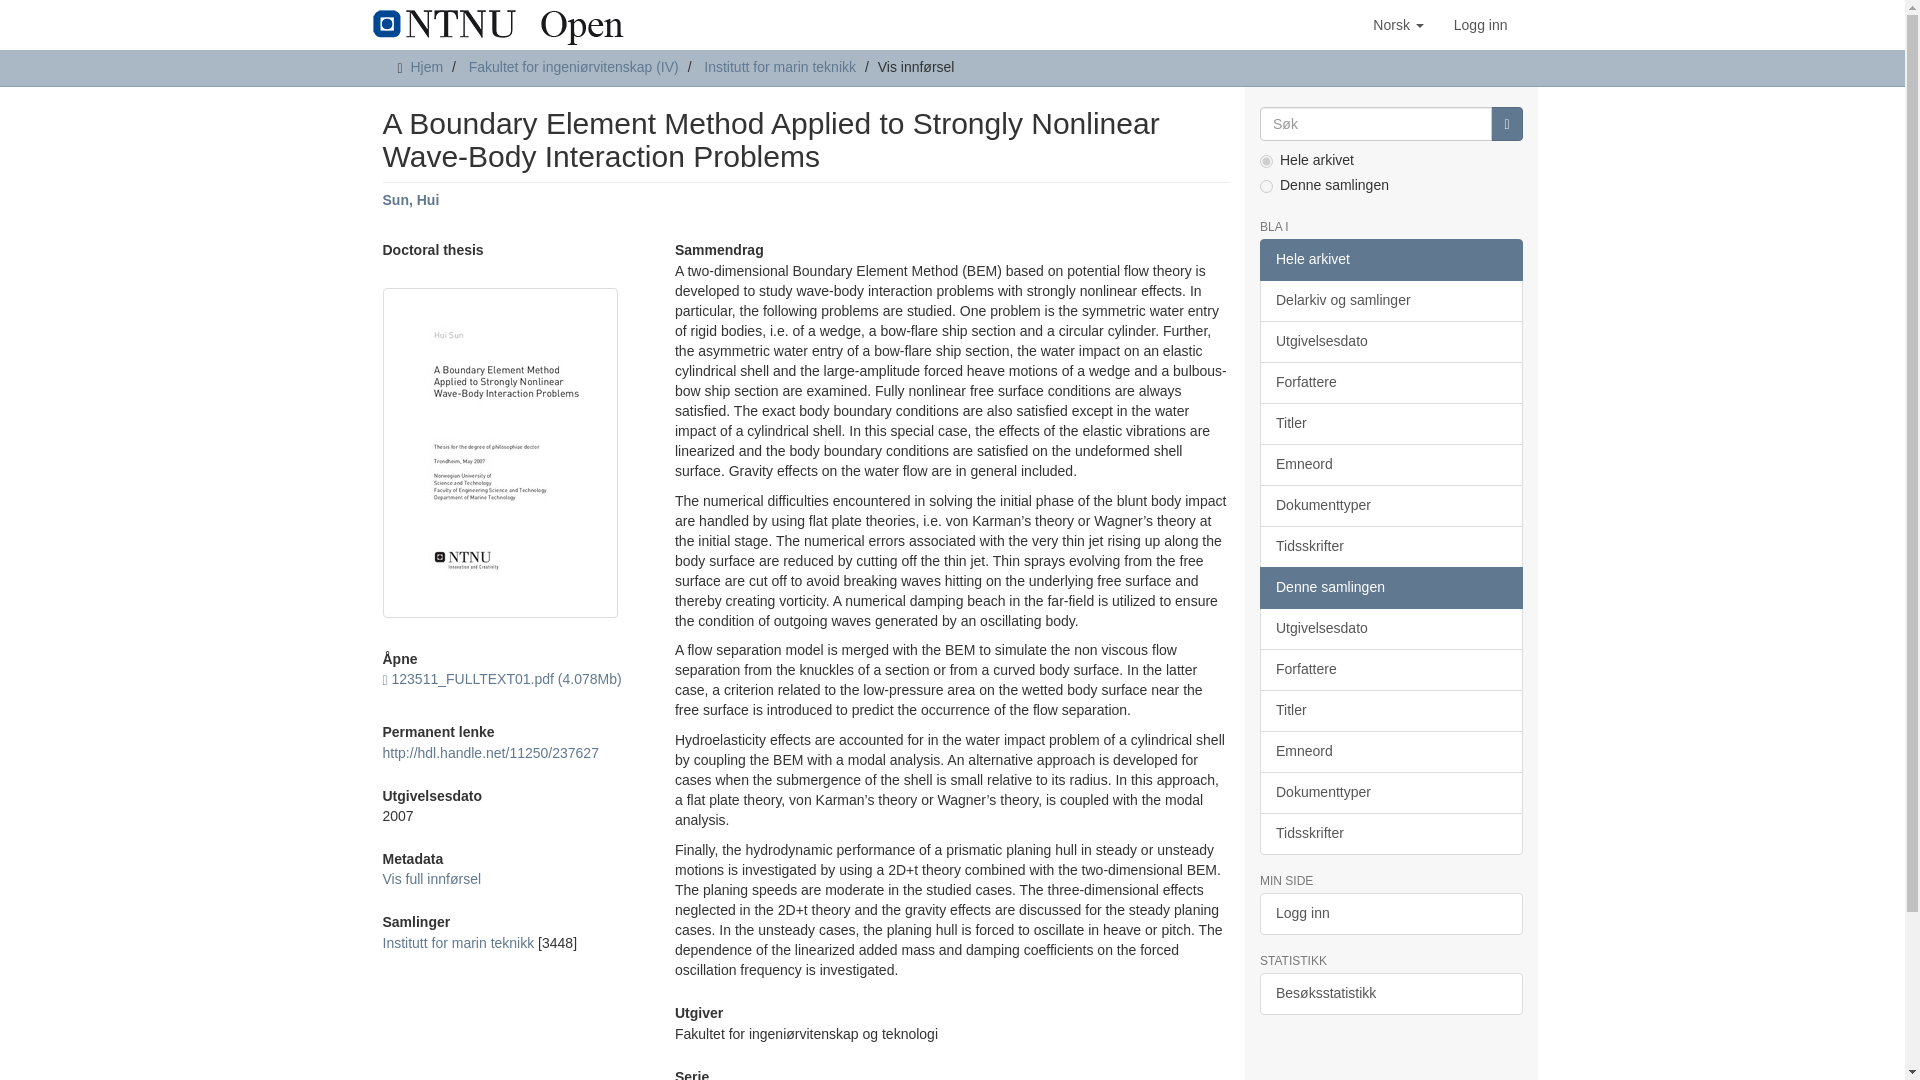 This screenshot has width=1920, height=1080. Describe the element at coordinates (1390, 382) in the screenshot. I see `Forfattere` at that location.